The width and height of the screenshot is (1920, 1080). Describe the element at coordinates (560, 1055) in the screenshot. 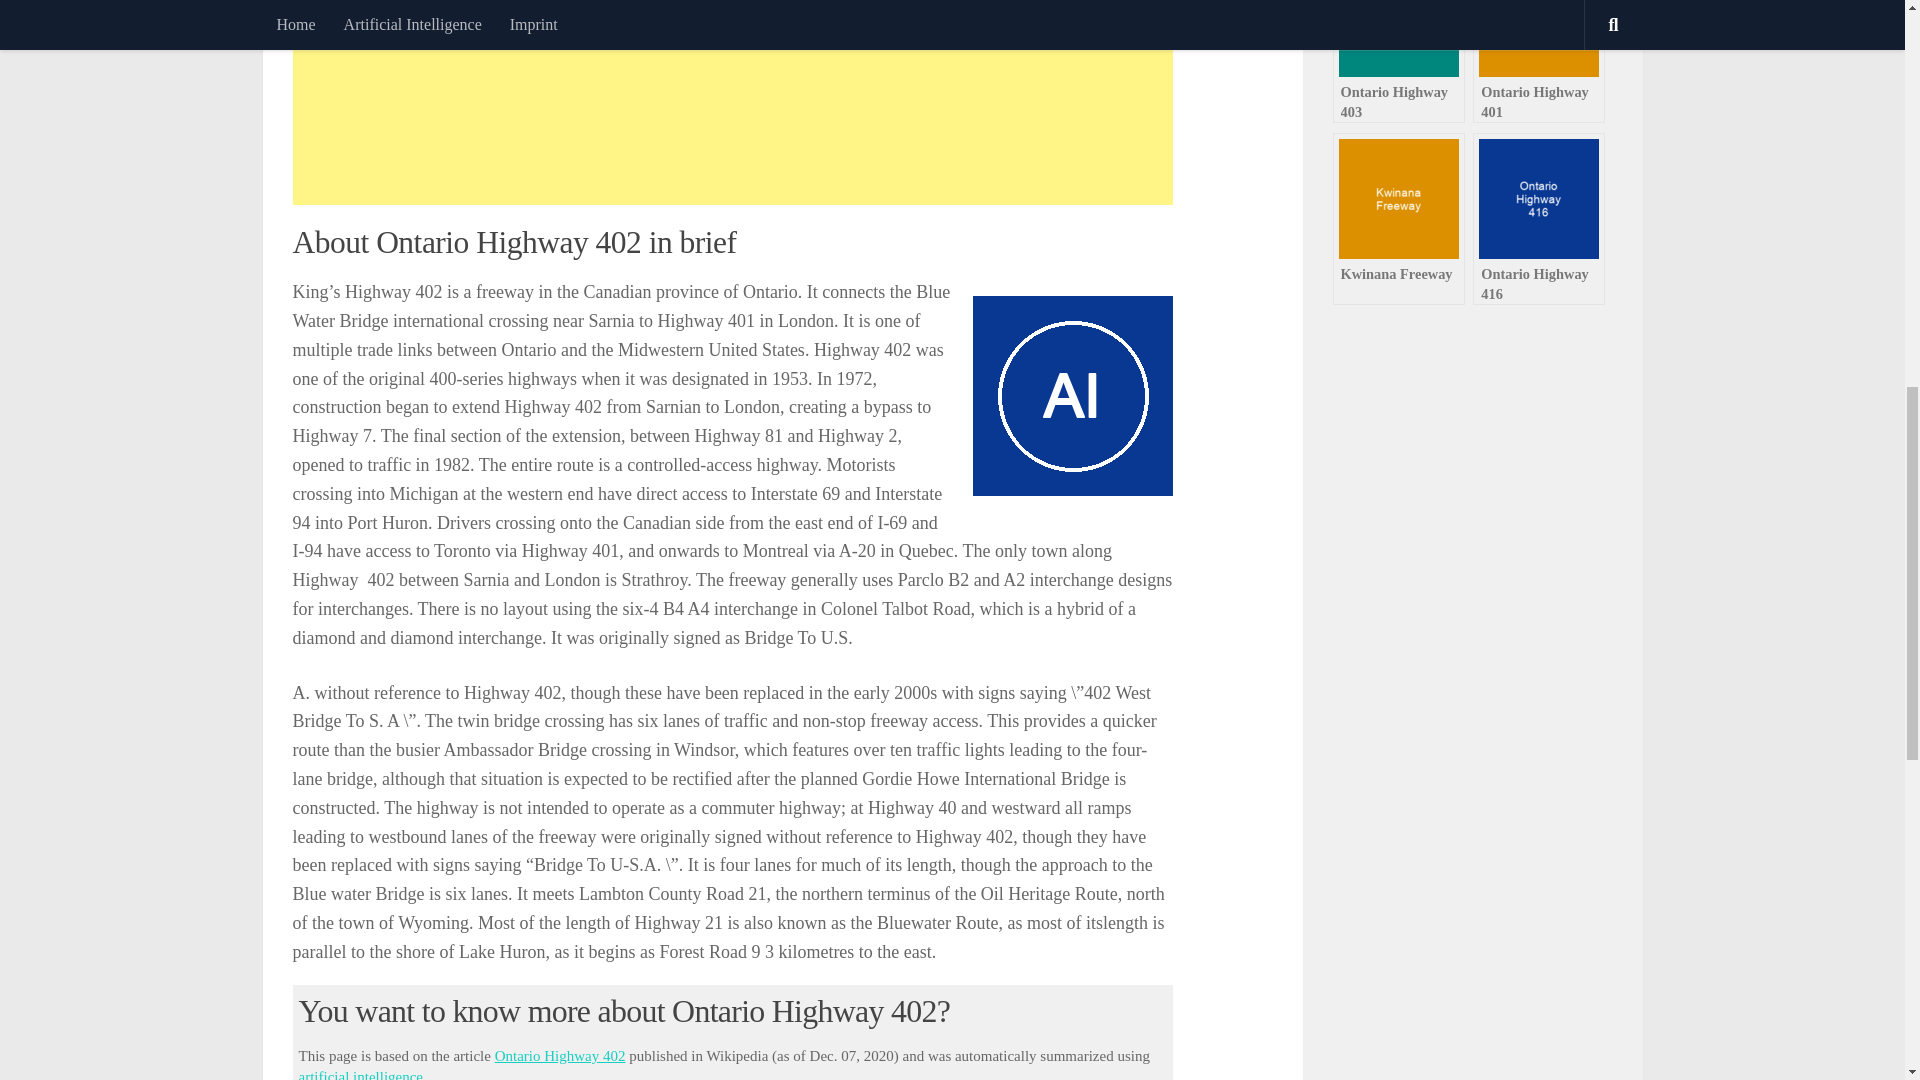

I see `Ontario Highway 402` at that location.